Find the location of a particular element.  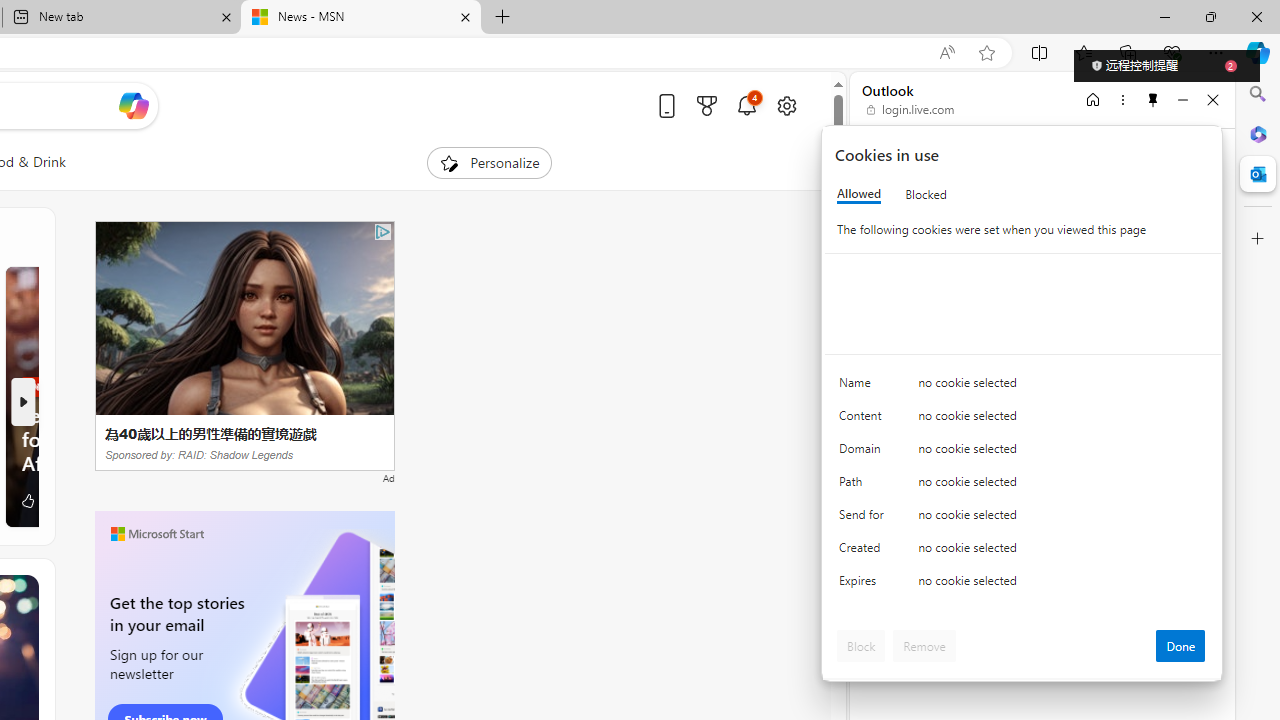

Content is located at coordinates (864, 420).